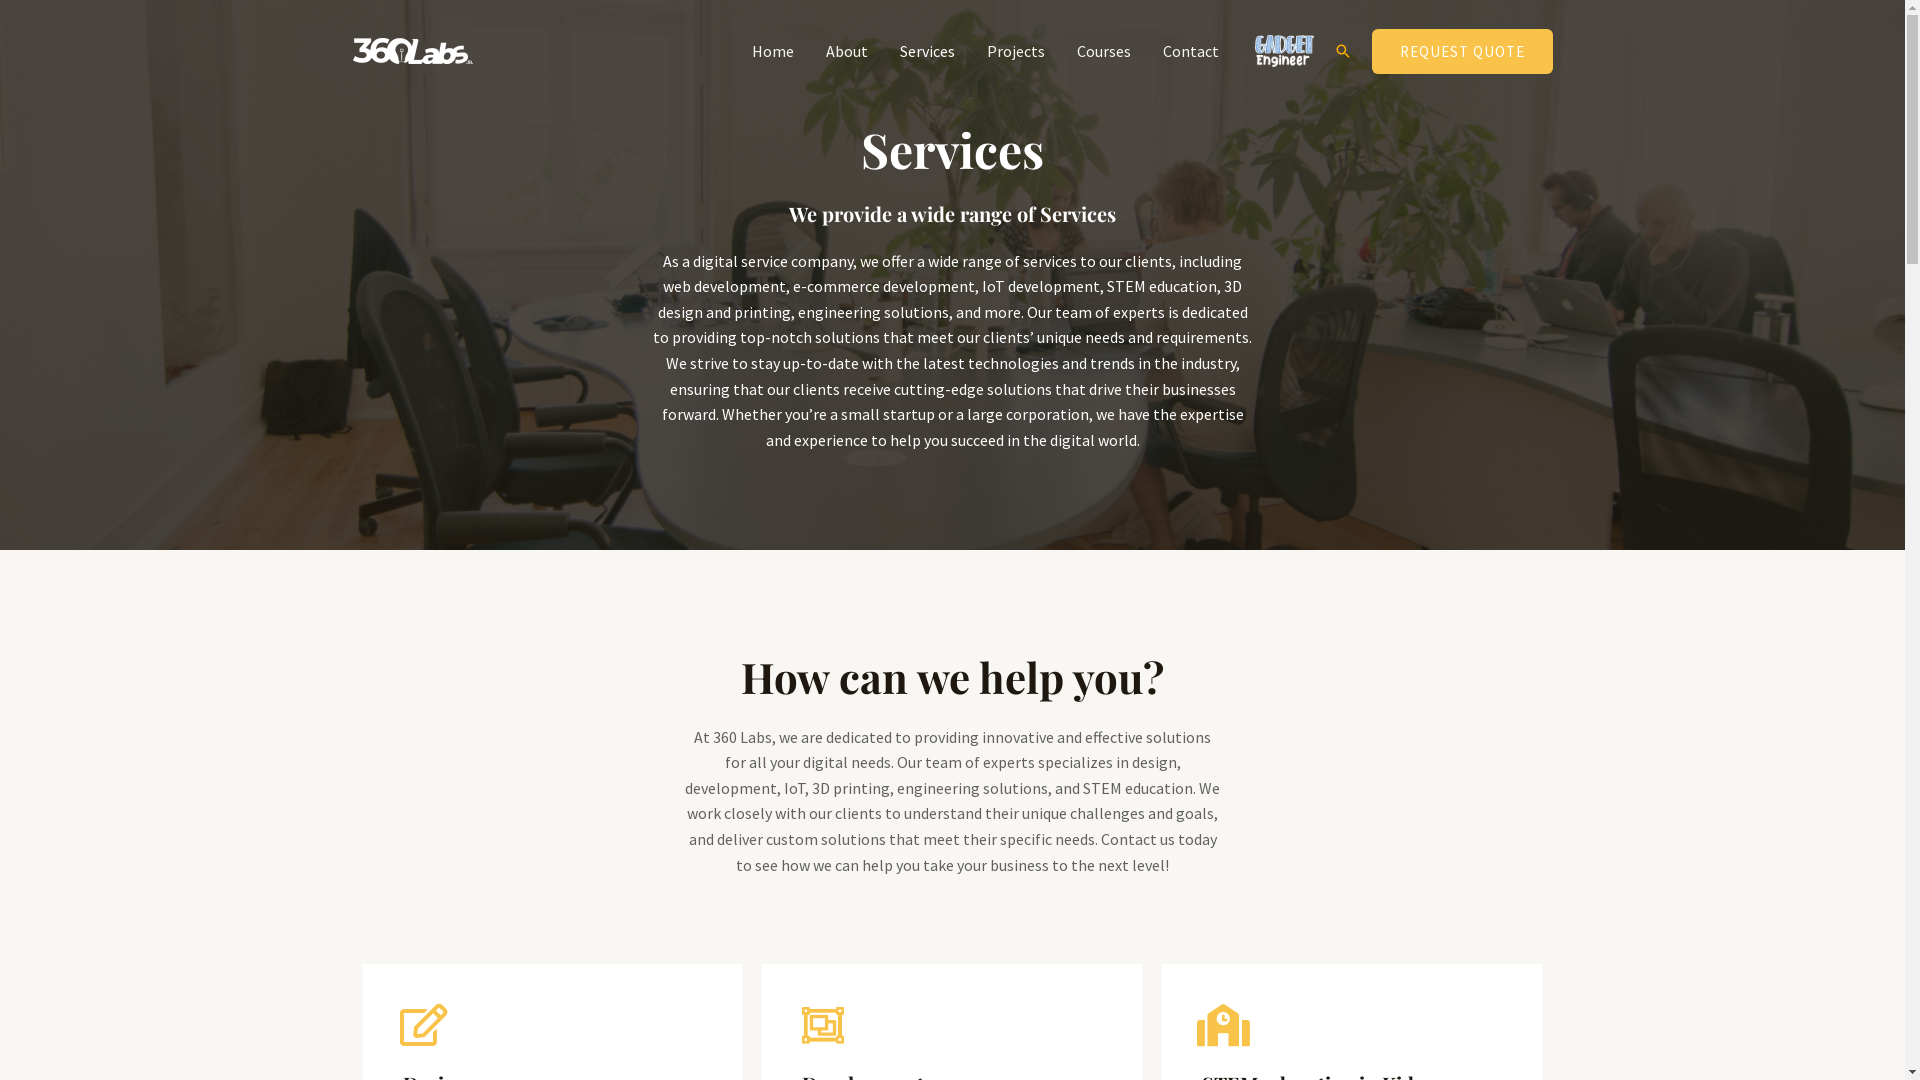  Describe the element at coordinates (1015, 51) in the screenshot. I see `Projects` at that location.